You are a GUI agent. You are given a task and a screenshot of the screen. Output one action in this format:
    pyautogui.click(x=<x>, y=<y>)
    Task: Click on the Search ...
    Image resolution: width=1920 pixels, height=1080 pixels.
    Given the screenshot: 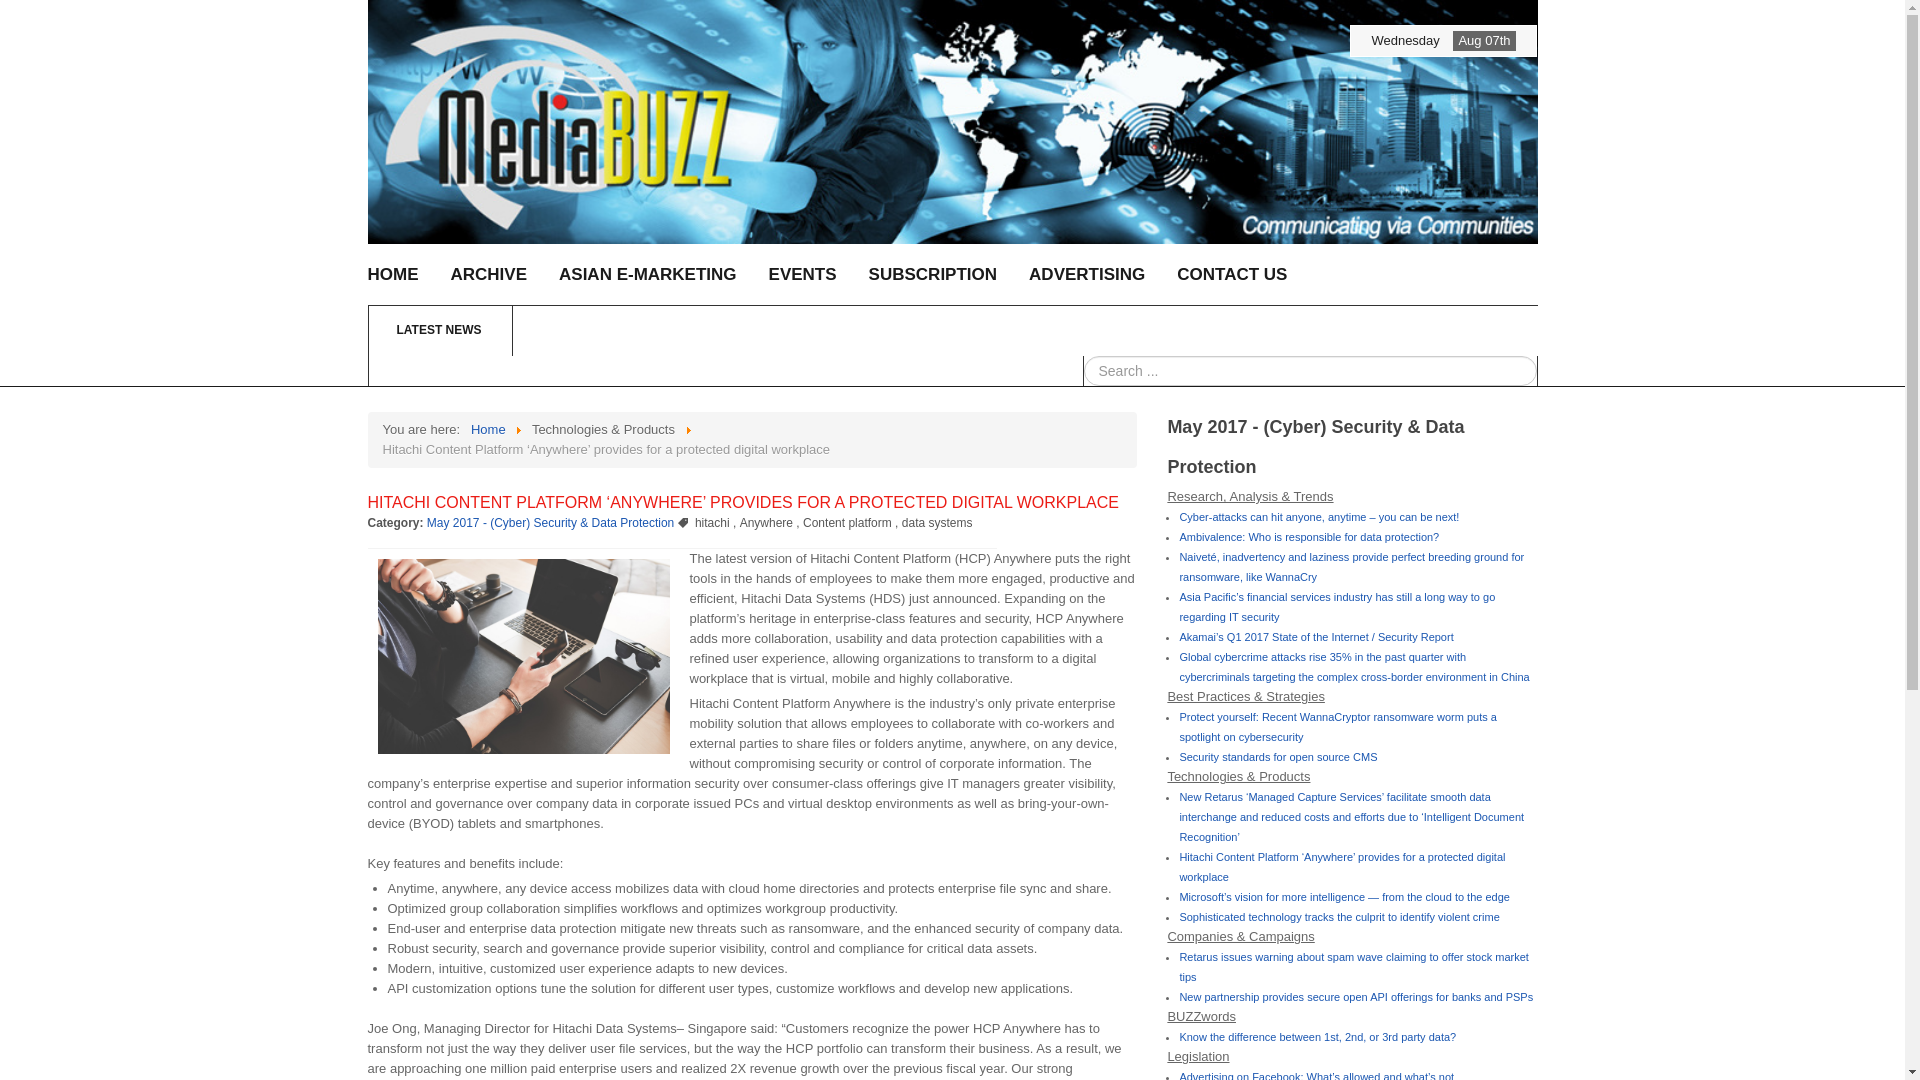 What is the action you would take?
    pyautogui.click(x=1310, y=370)
    